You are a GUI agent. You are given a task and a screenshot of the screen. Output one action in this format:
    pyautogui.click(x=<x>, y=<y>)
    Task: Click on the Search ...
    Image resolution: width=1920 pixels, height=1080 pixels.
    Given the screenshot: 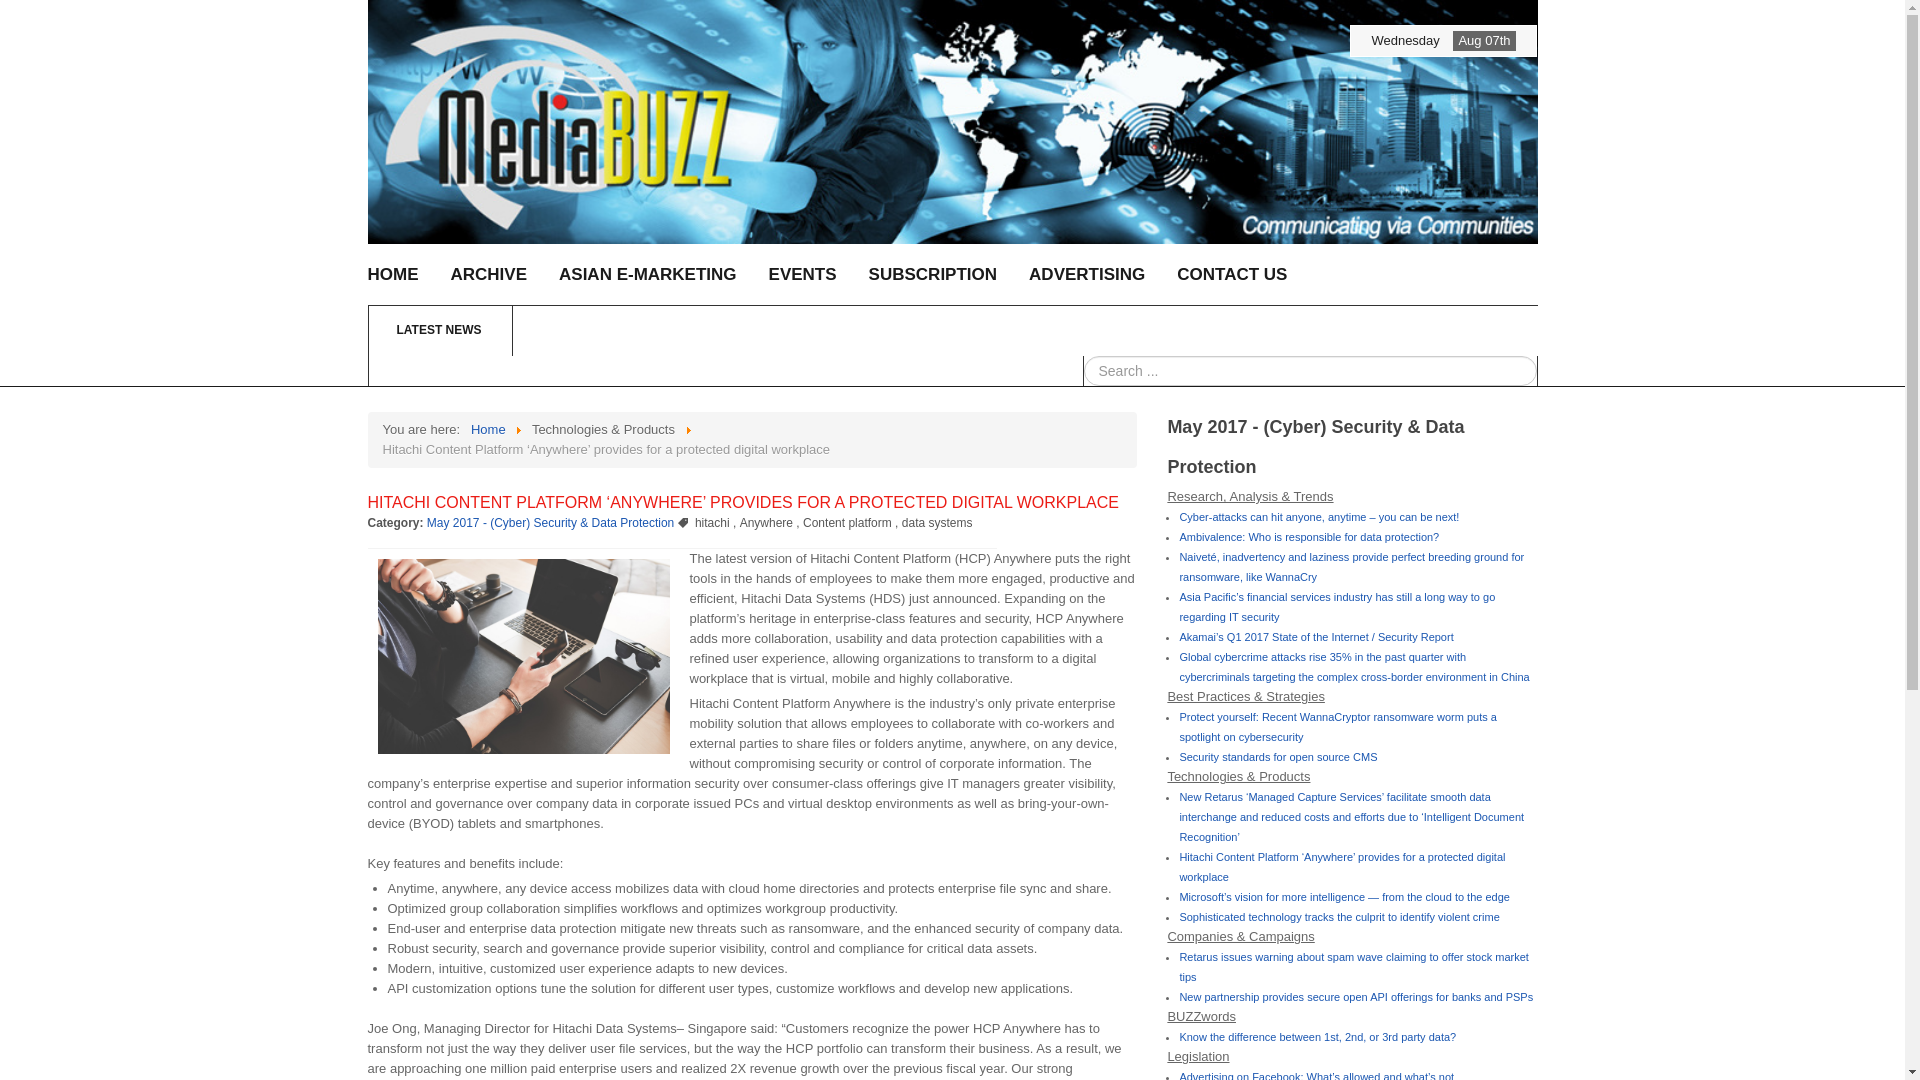 What is the action you would take?
    pyautogui.click(x=1310, y=370)
    